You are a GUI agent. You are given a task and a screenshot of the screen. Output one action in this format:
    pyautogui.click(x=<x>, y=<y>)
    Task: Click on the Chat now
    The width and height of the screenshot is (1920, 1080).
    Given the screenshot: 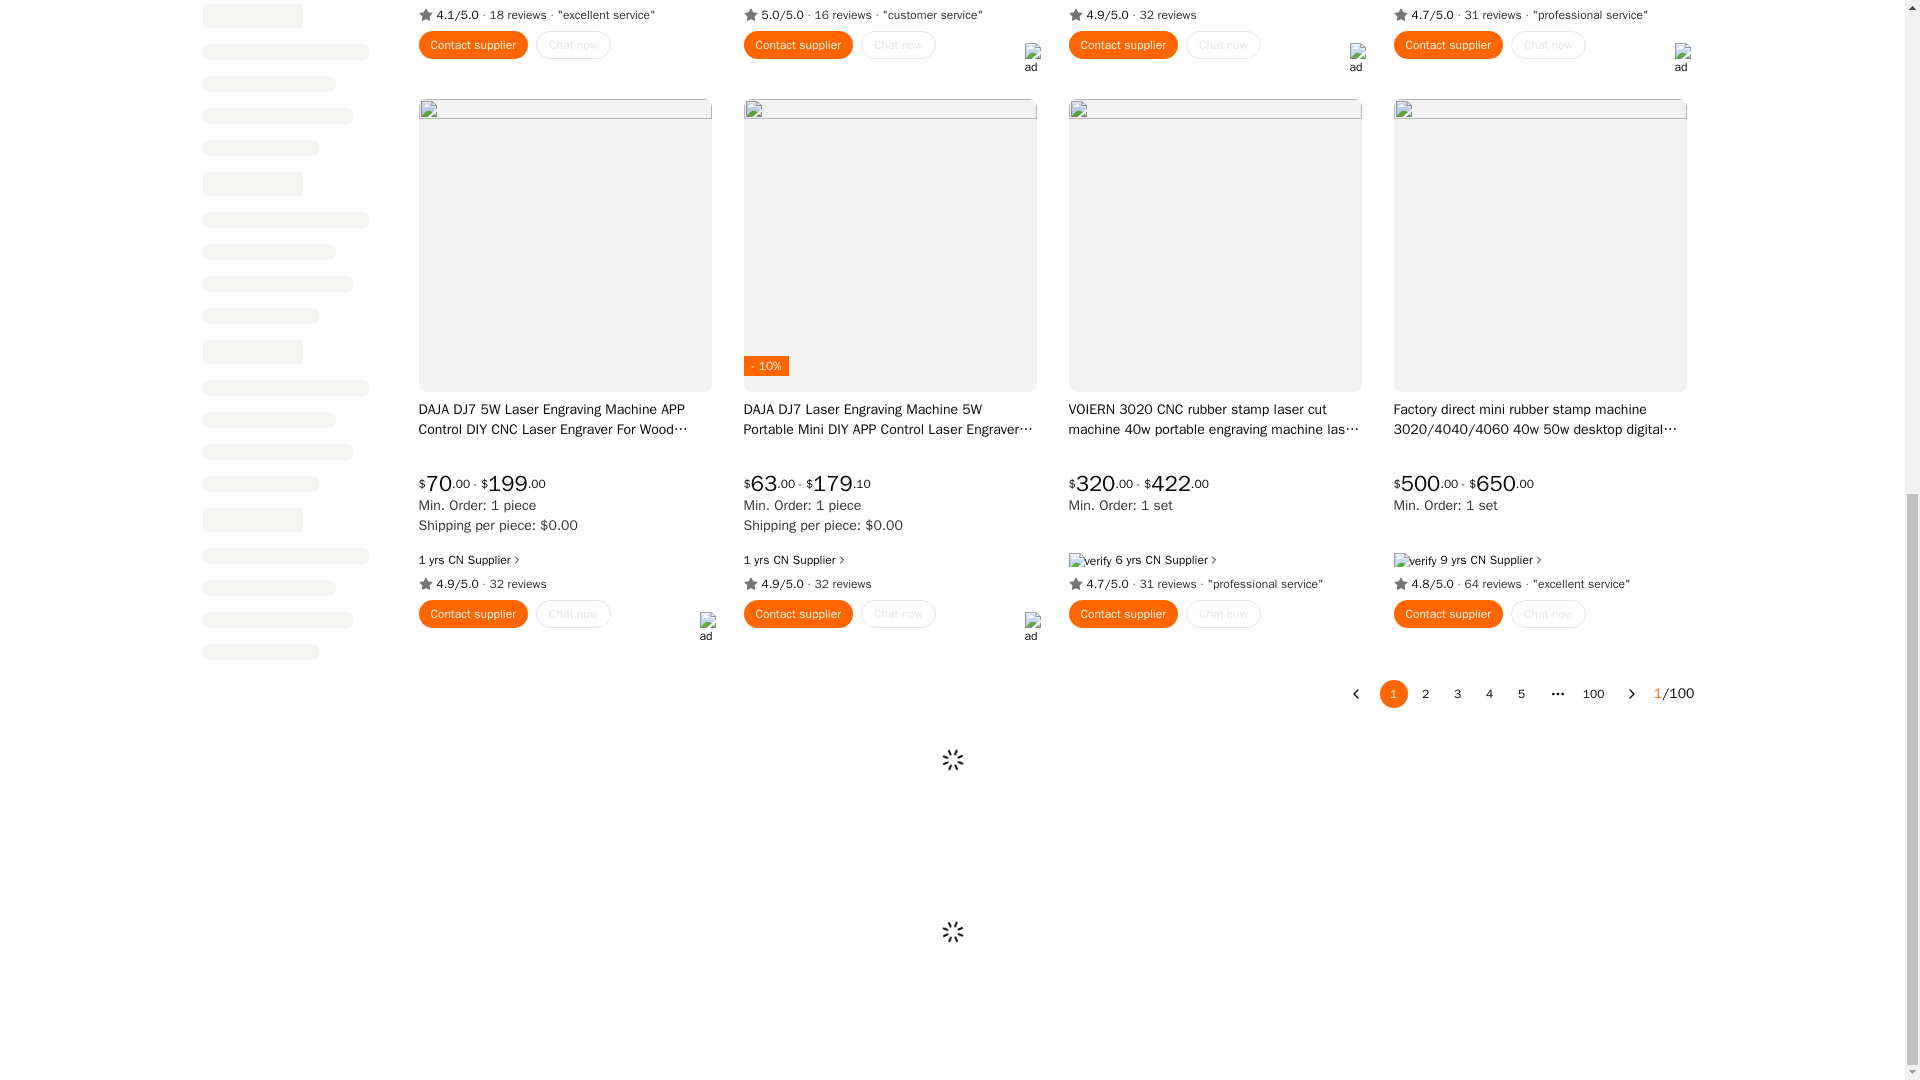 What is the action you would take?
    pyautogui.click(x=898, y=45)
    